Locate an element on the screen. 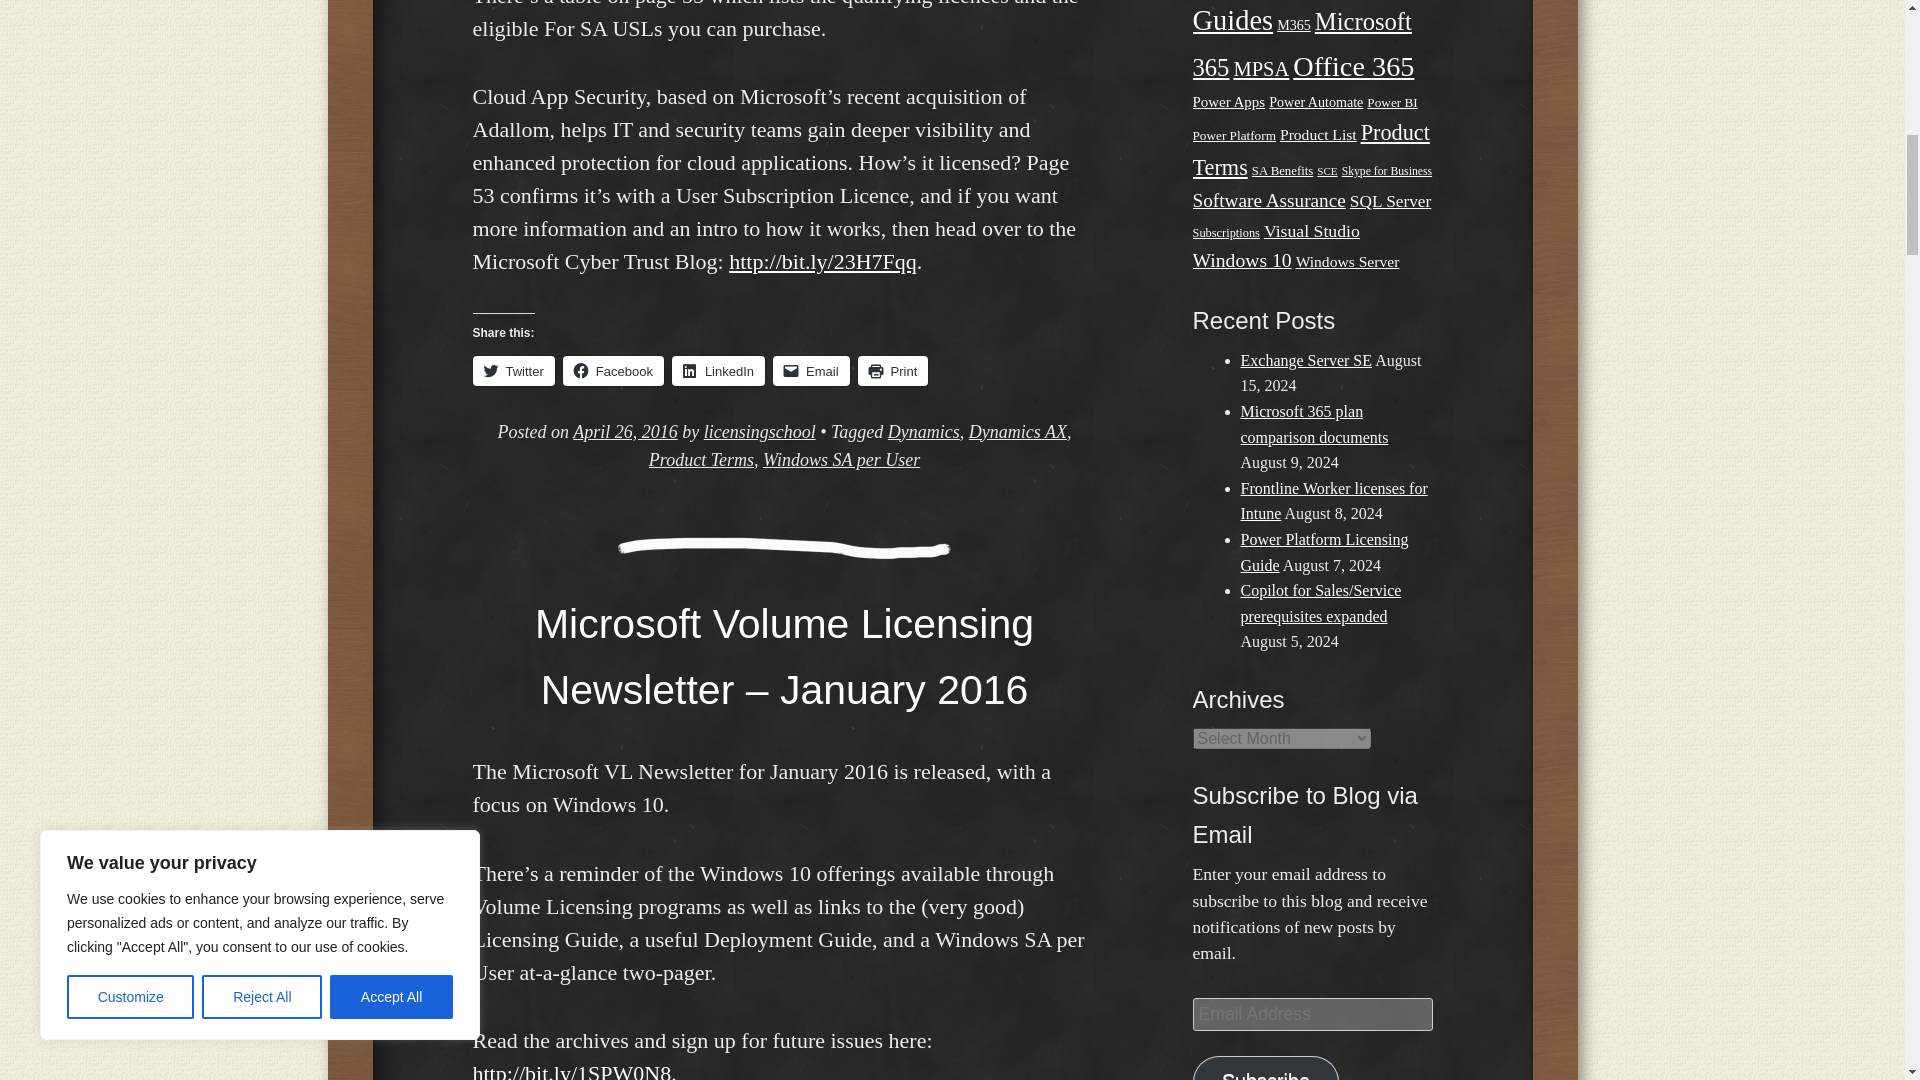 Image resolution: width=1920 pixels, height=1080 pixels. Click to share on LinkedIn is located at coordinates (718, 370).